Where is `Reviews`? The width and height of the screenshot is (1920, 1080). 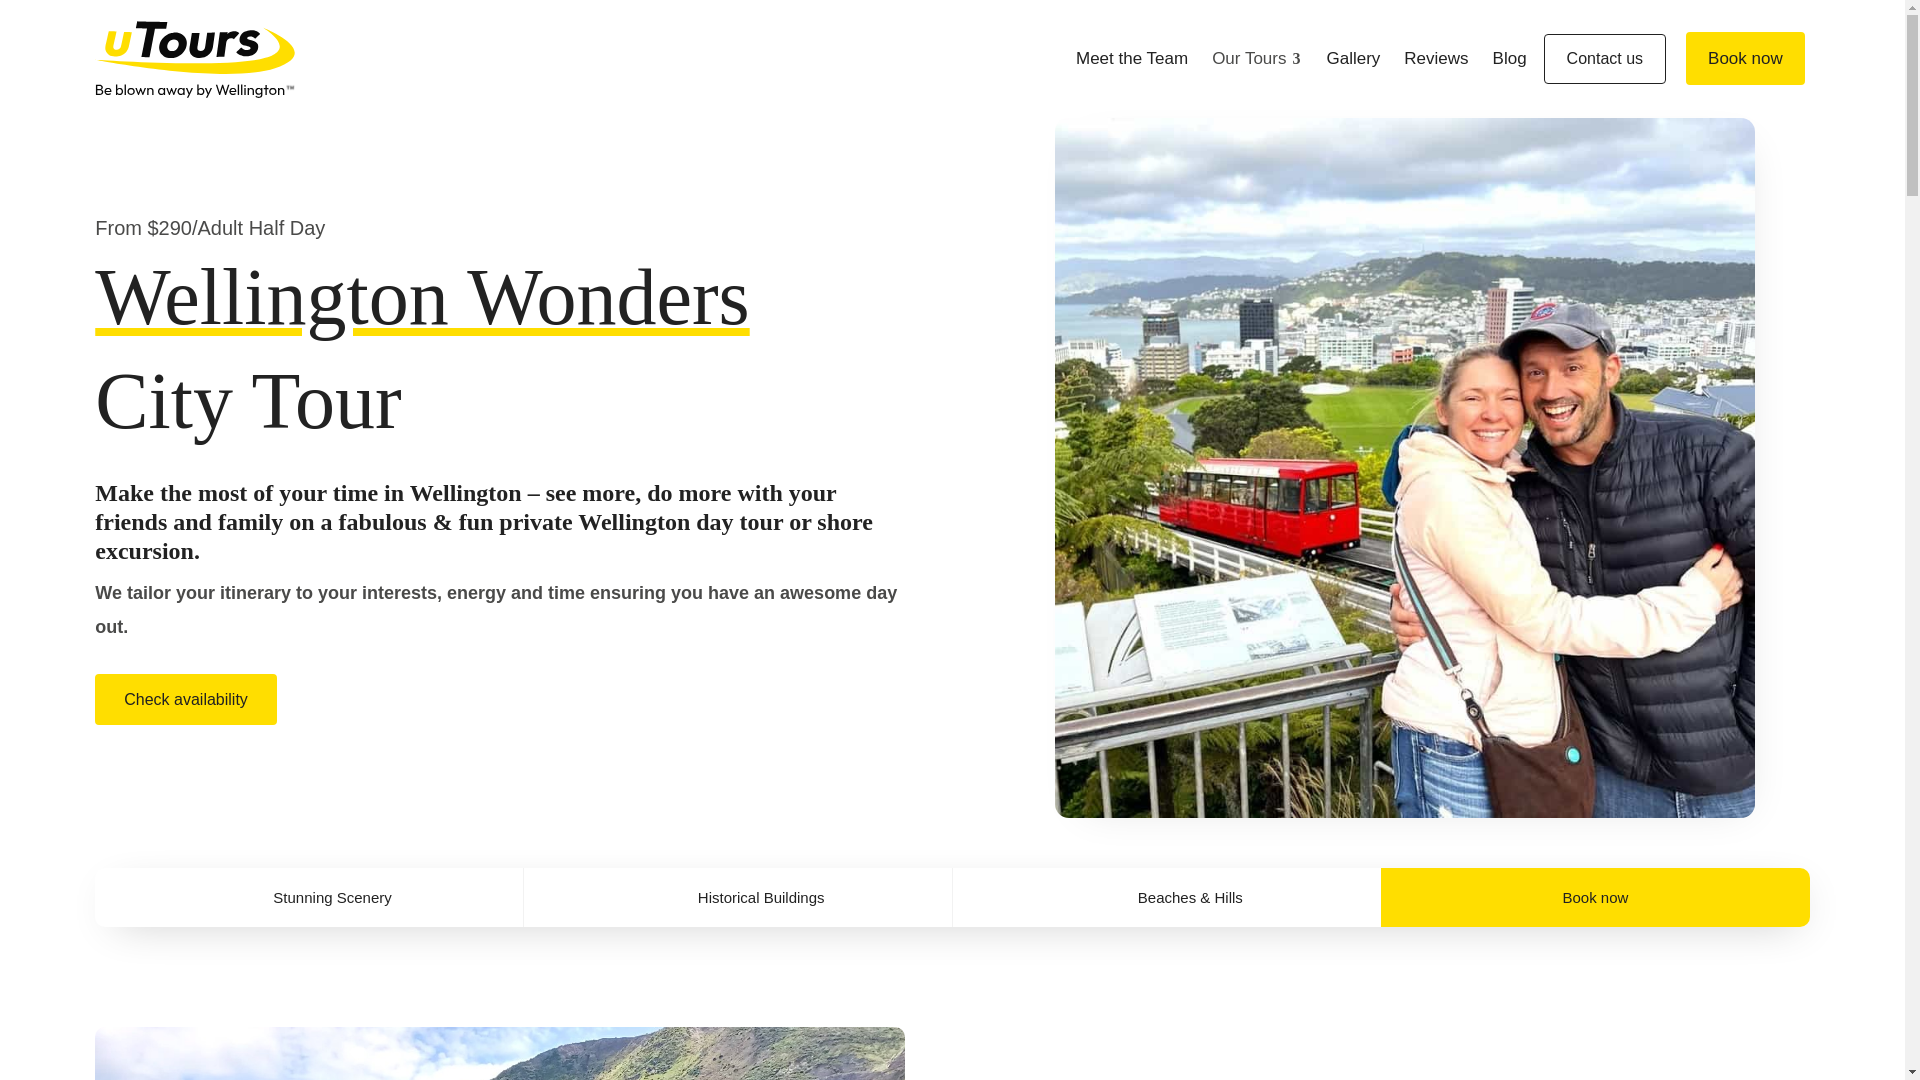 Reviews is located at coordinates (1436, 58).